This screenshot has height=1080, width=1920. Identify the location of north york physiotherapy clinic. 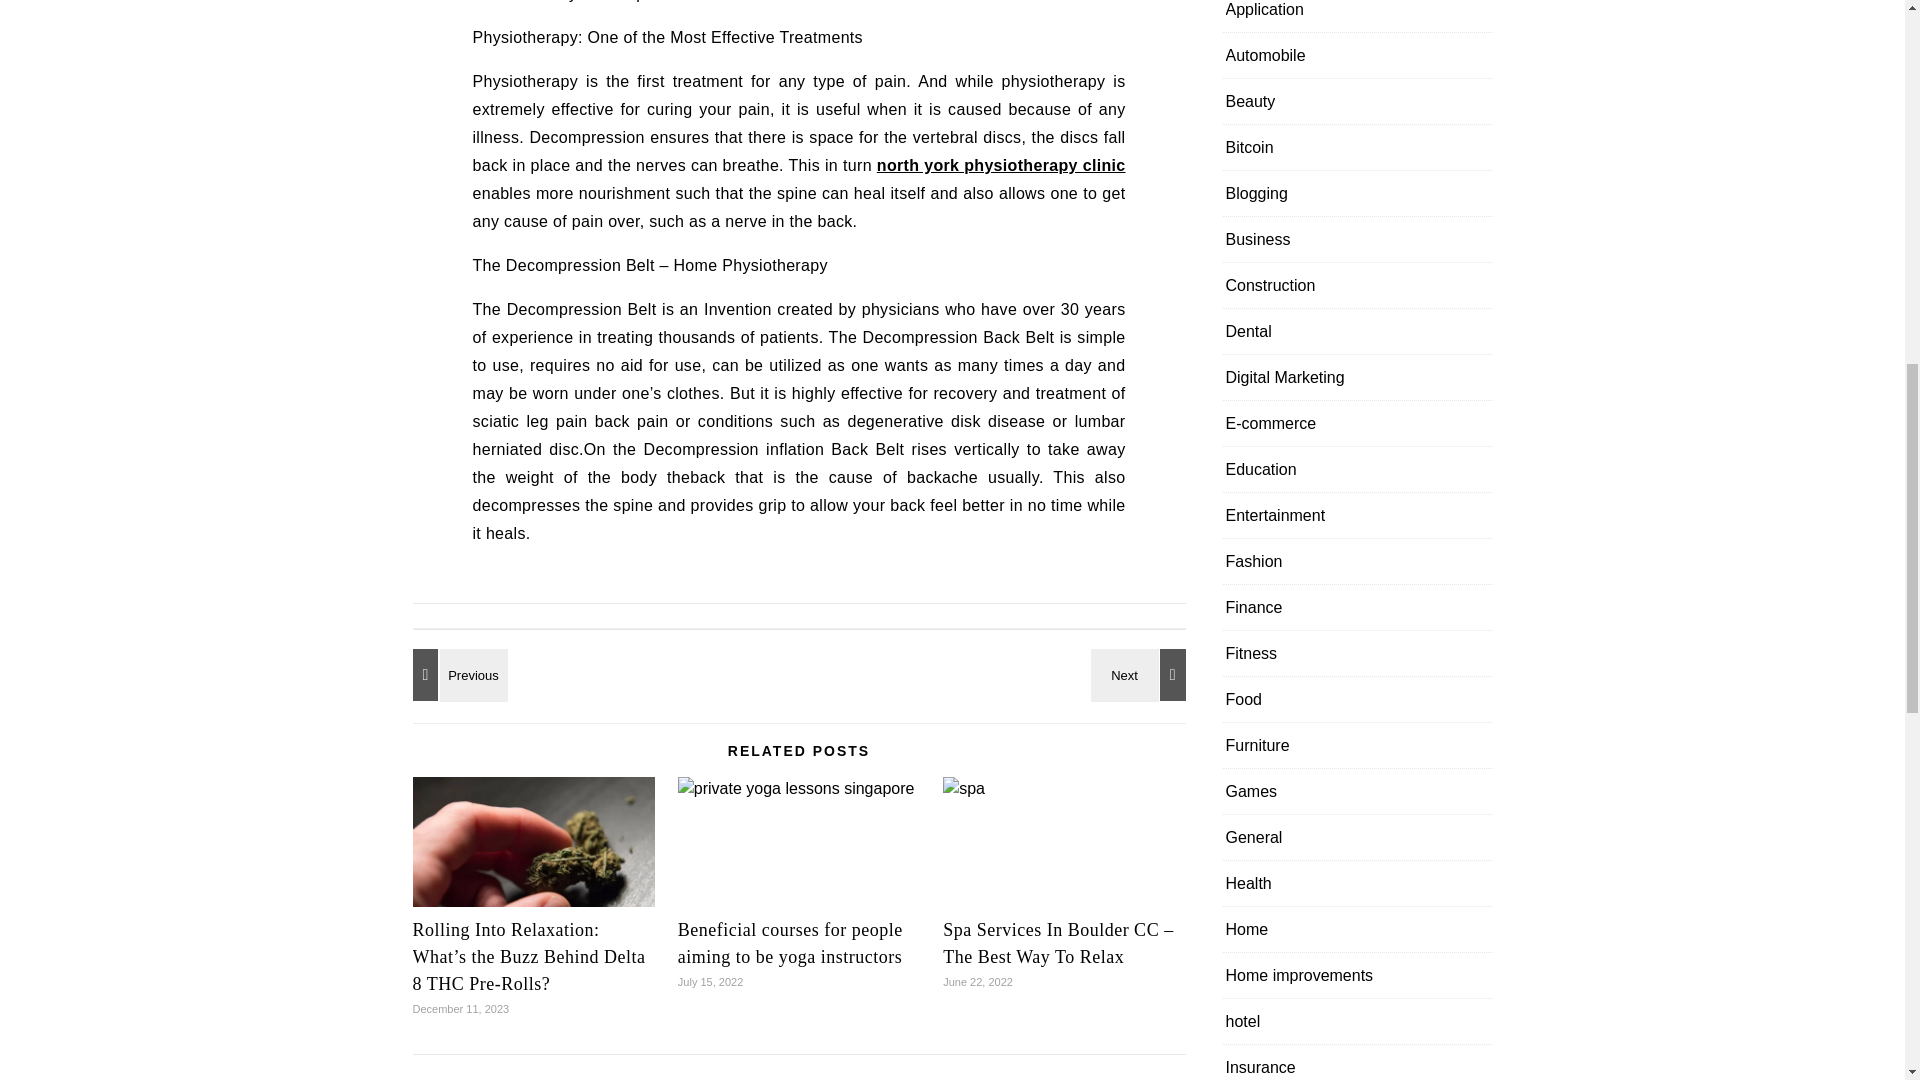
(1001, 164).